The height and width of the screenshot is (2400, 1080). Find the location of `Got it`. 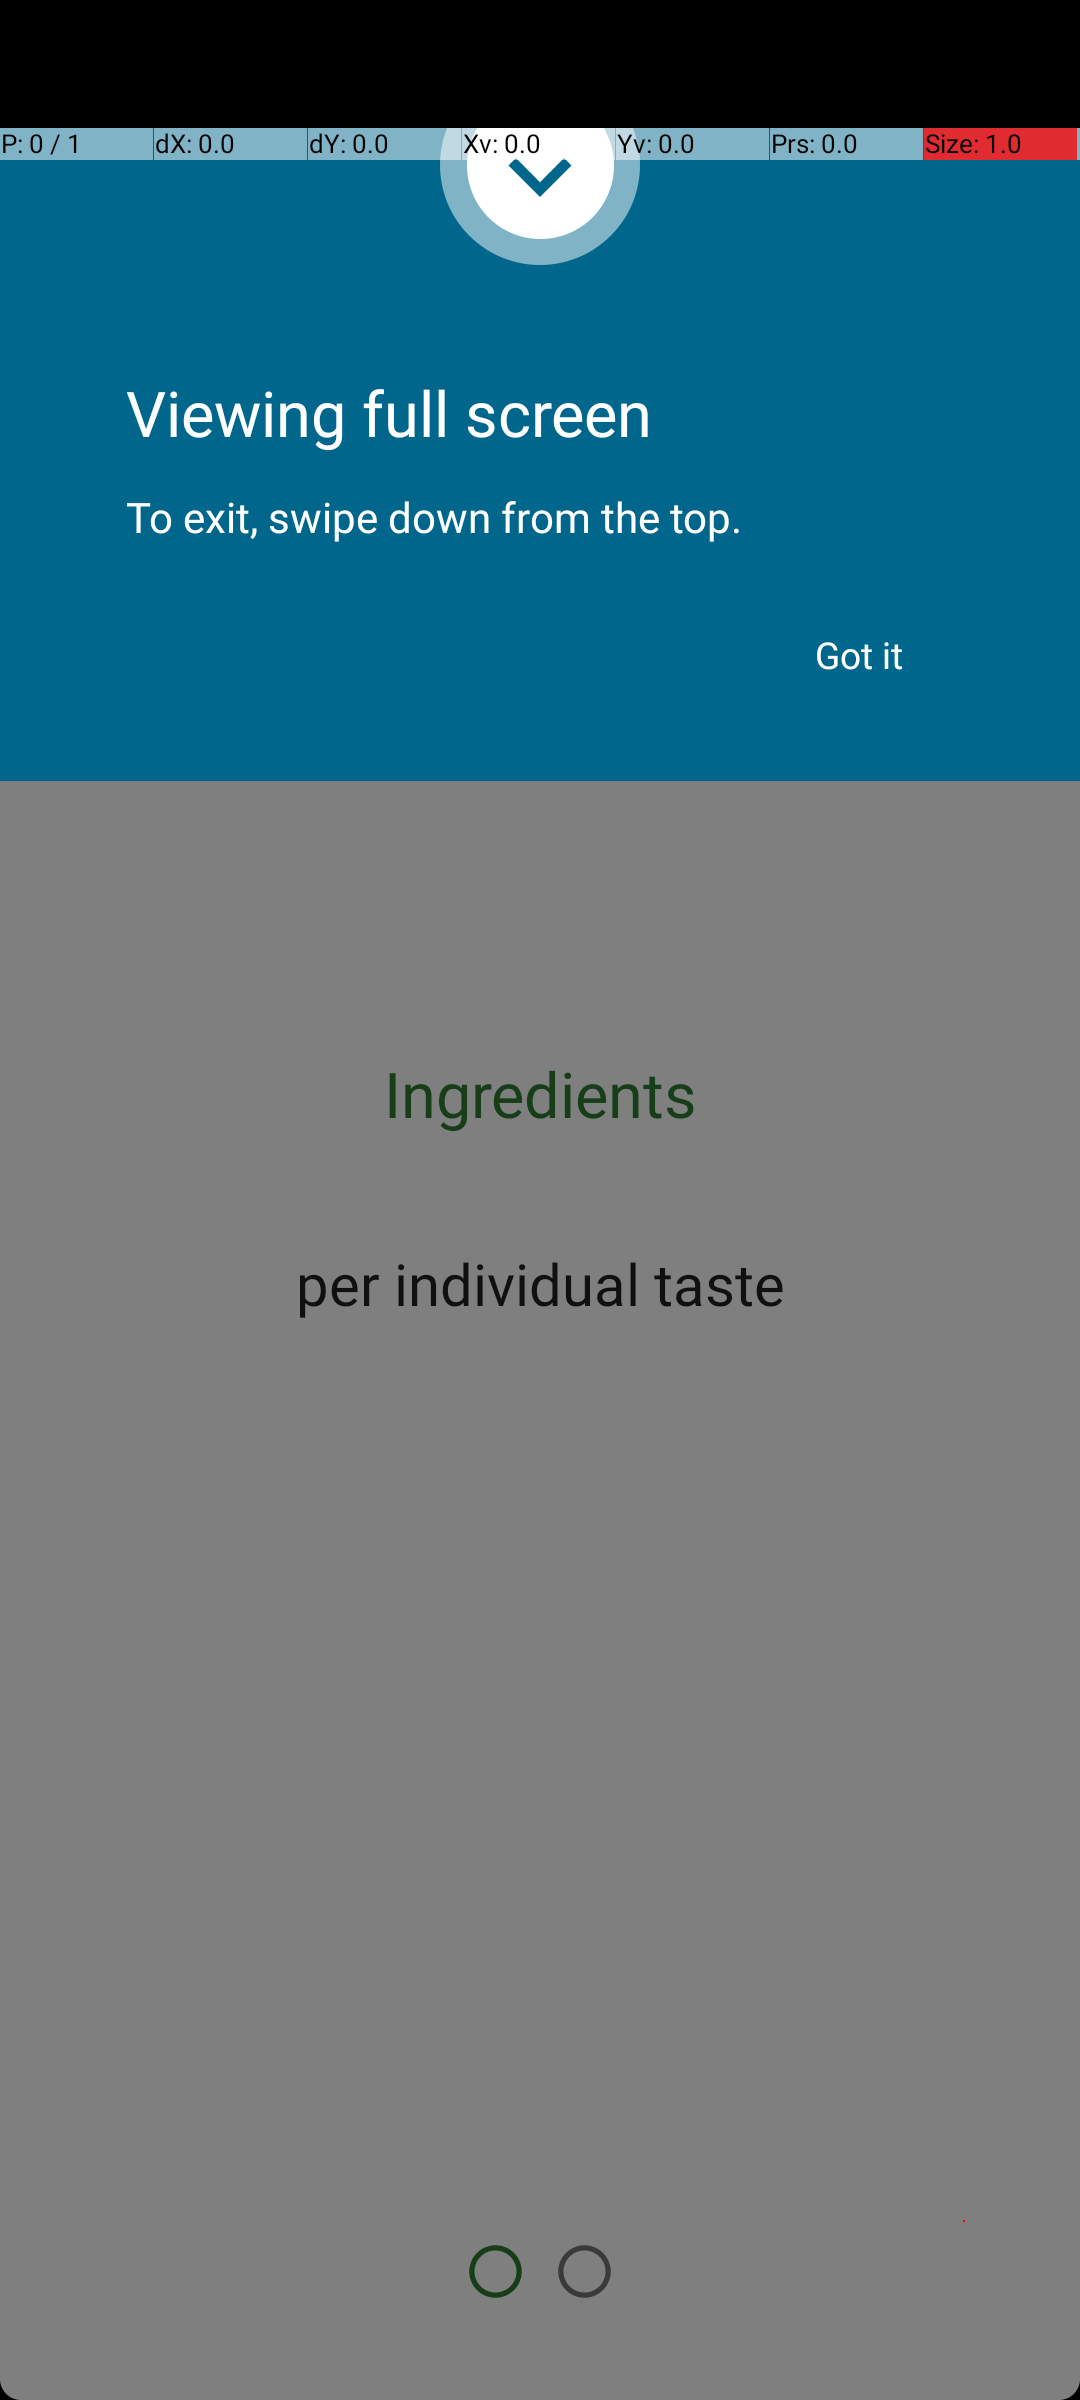

Got it is located at coordinates (860, 655).